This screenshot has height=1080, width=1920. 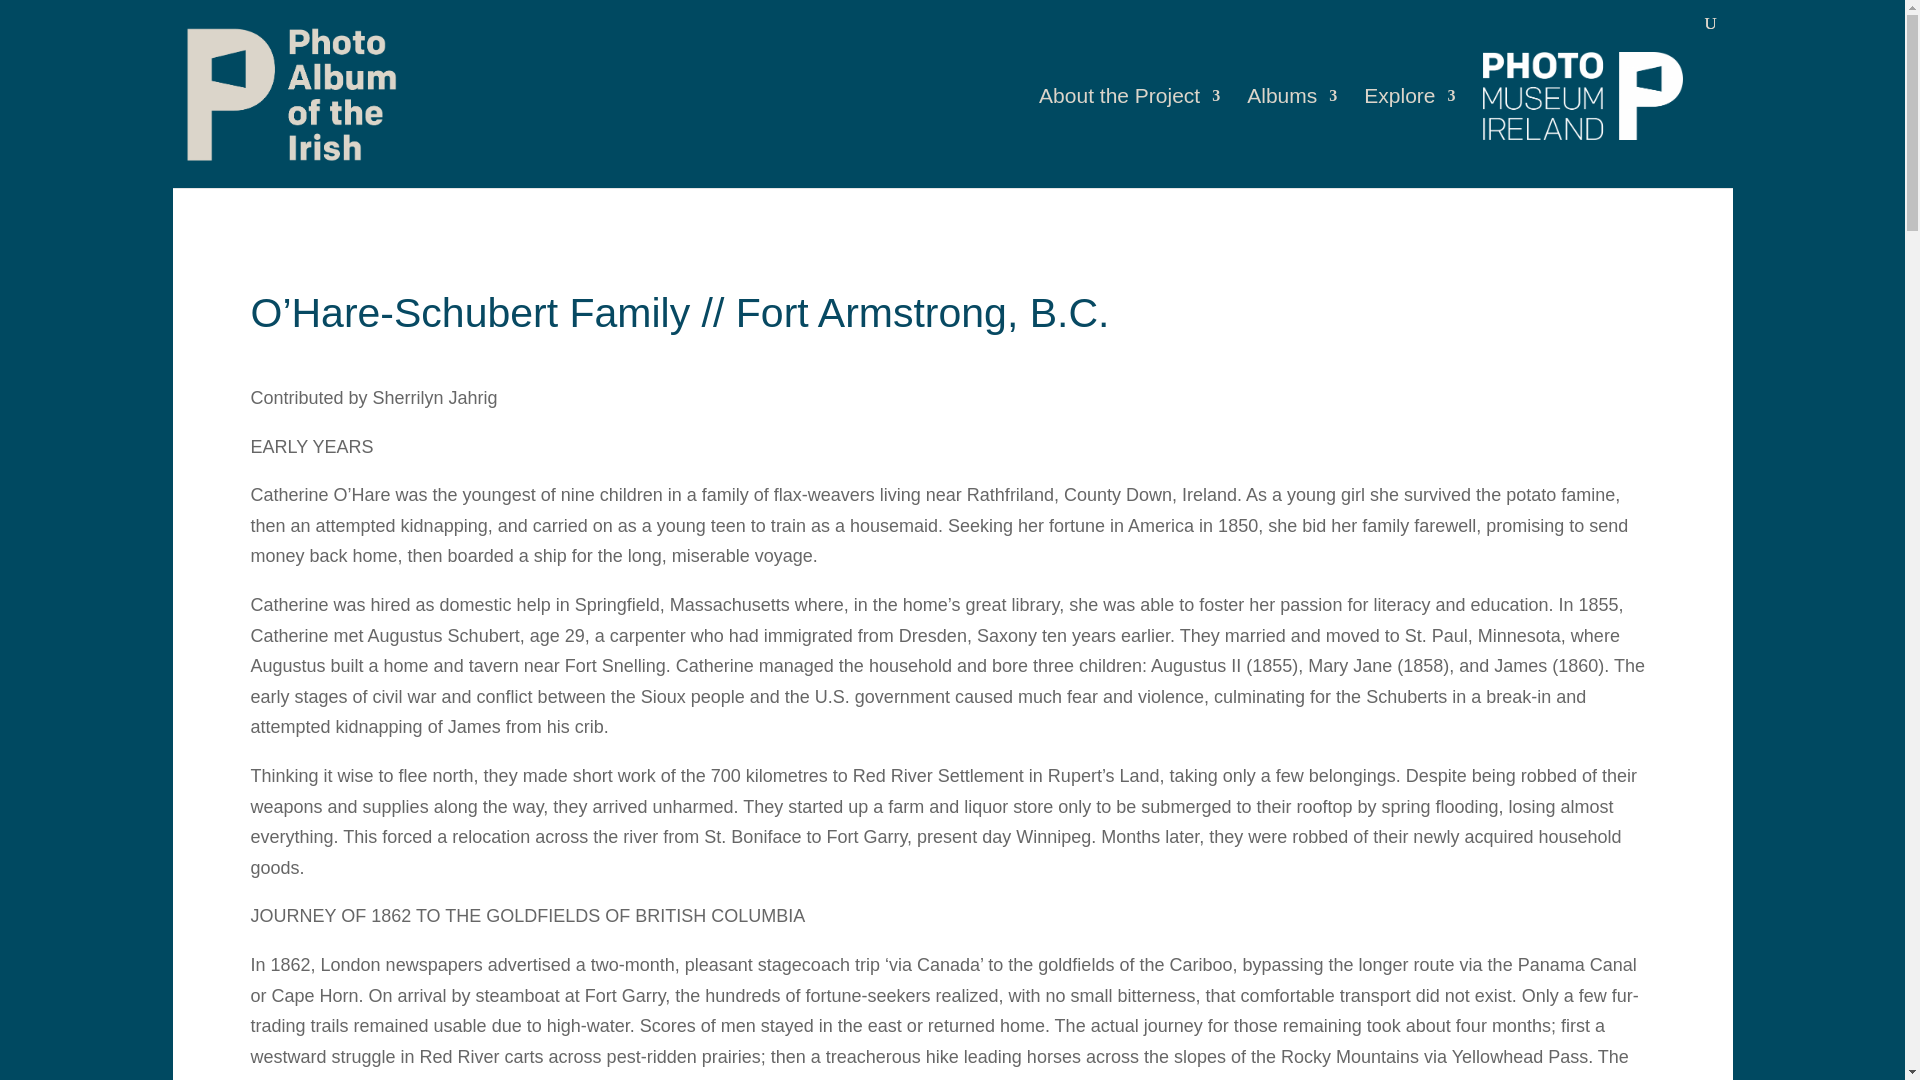 I want to click on Explore, so click(x=1409, y=138).